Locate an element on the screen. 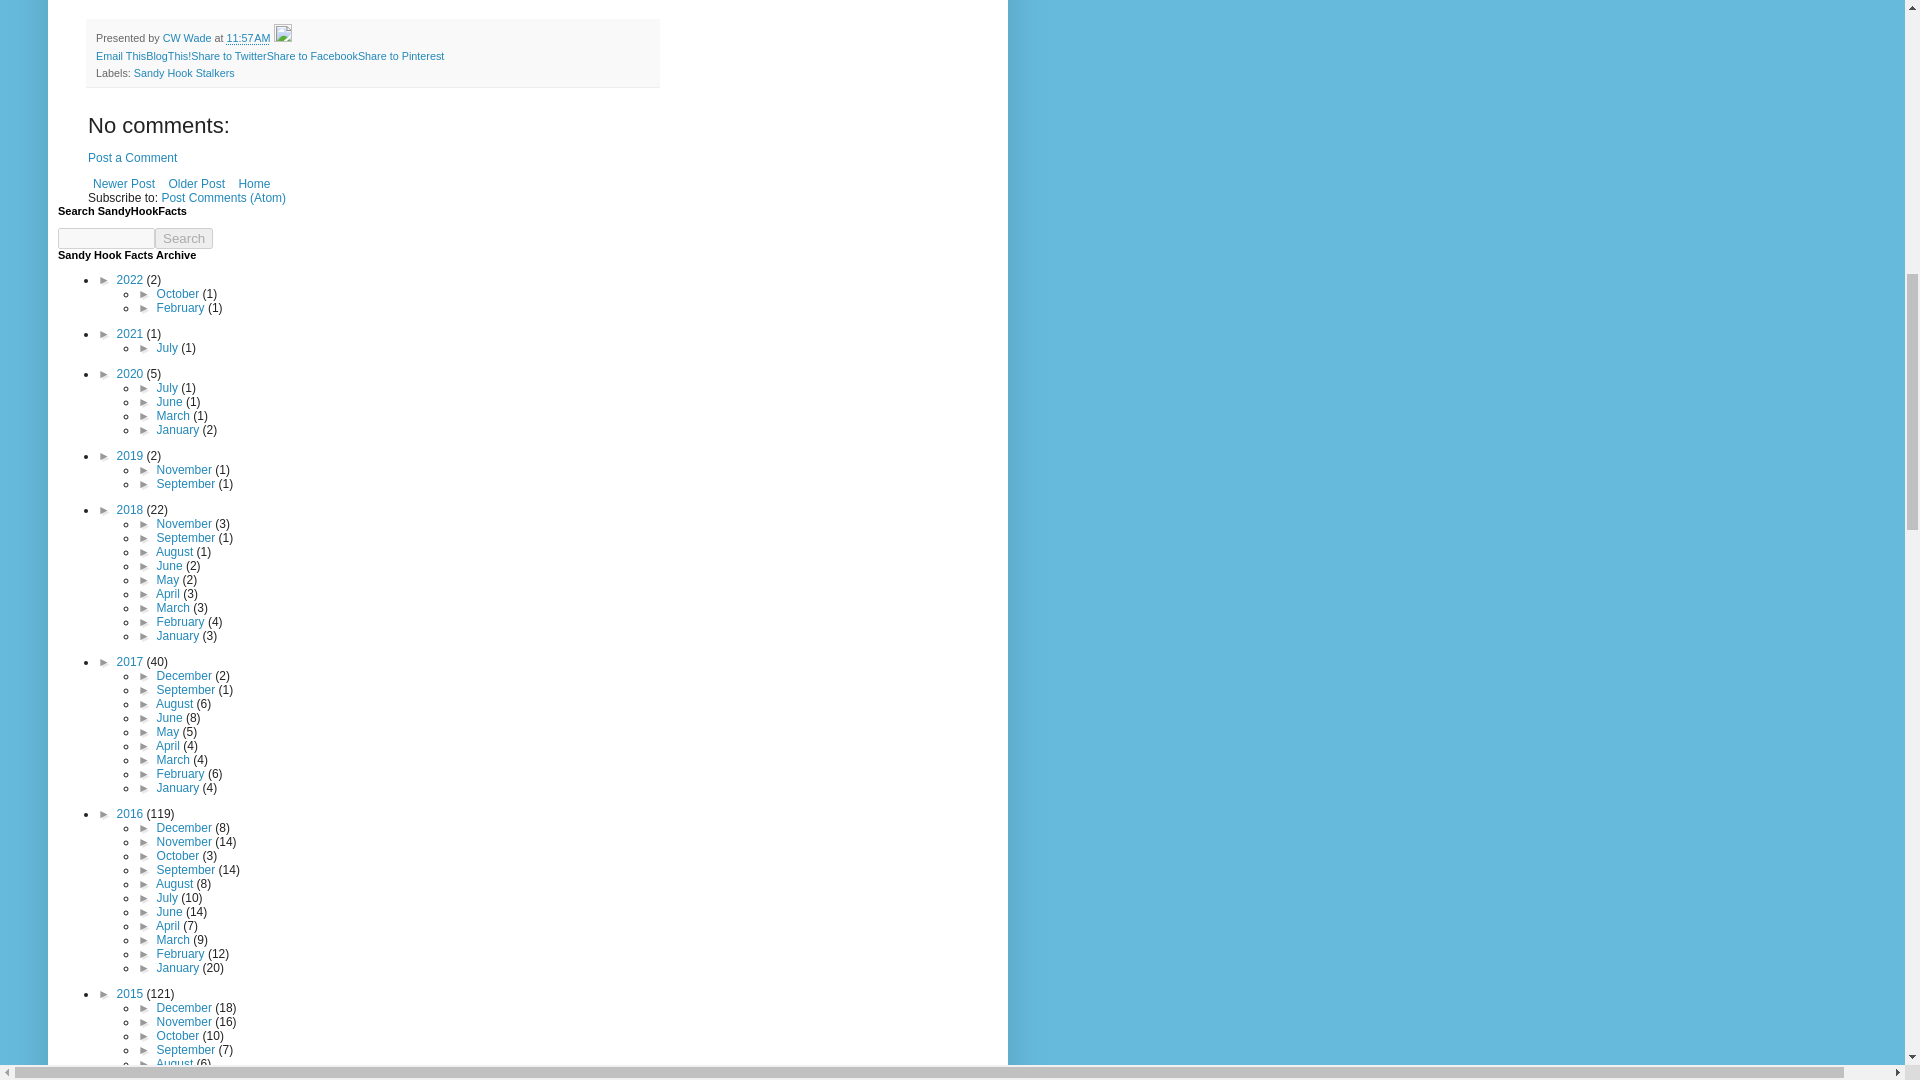  BlogThis! is located at coordinates (168, 55).